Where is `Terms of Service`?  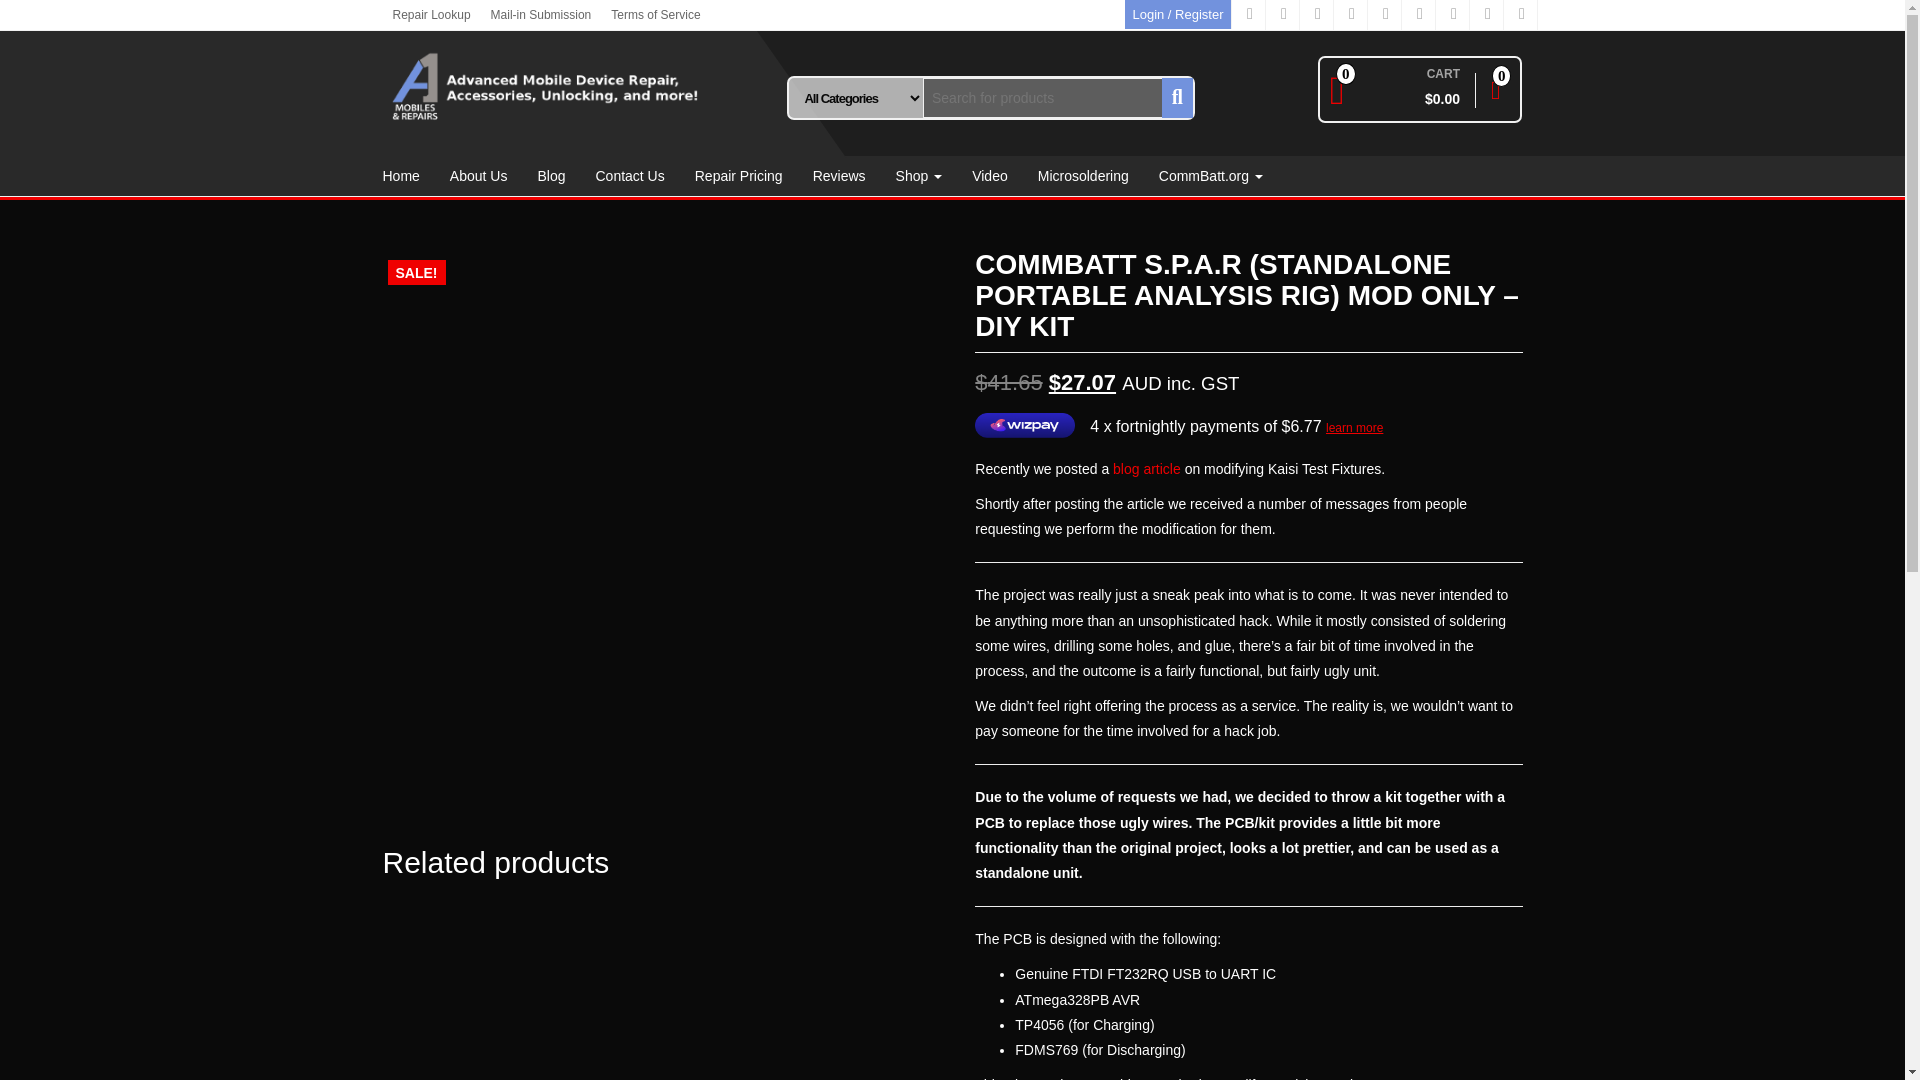
Terms of Service is located at coordinates (655, 15).